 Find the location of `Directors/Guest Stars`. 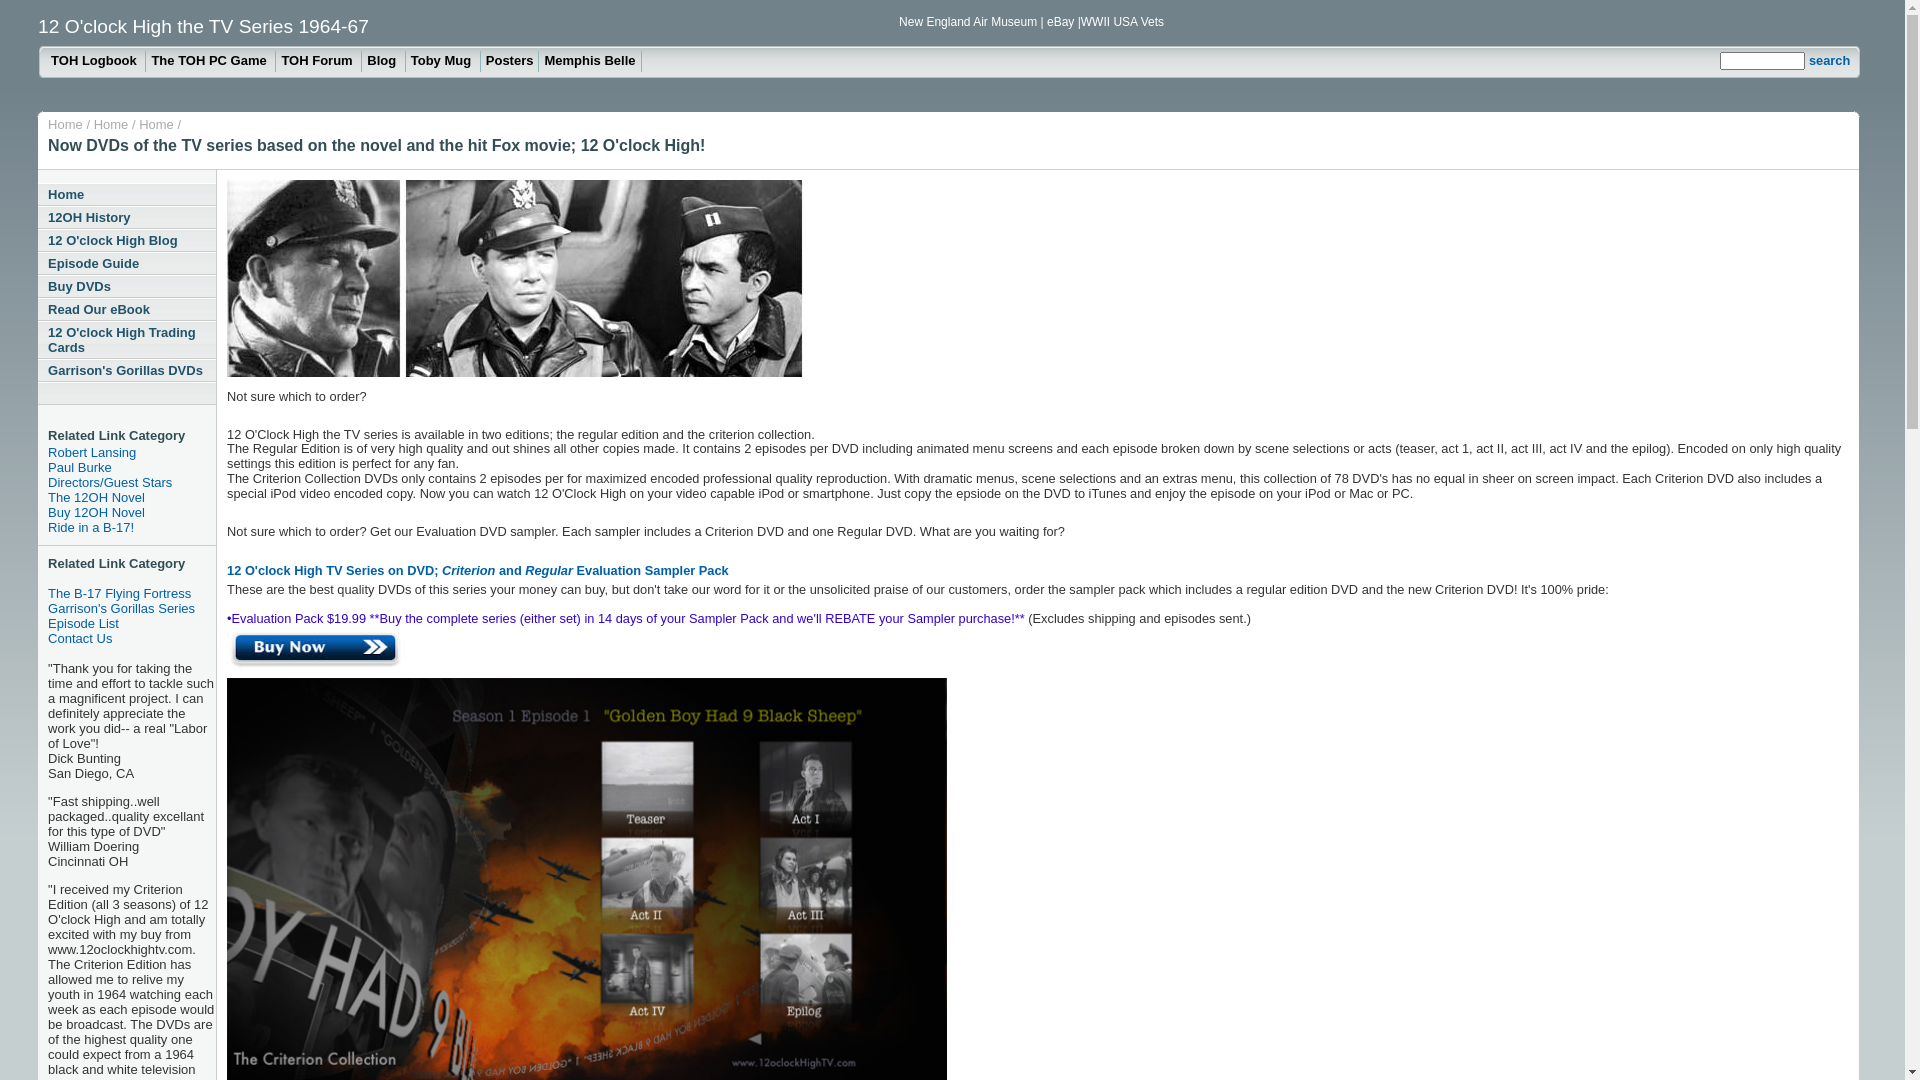

Directors/Guest Stars is located at coordinates (132, 482).